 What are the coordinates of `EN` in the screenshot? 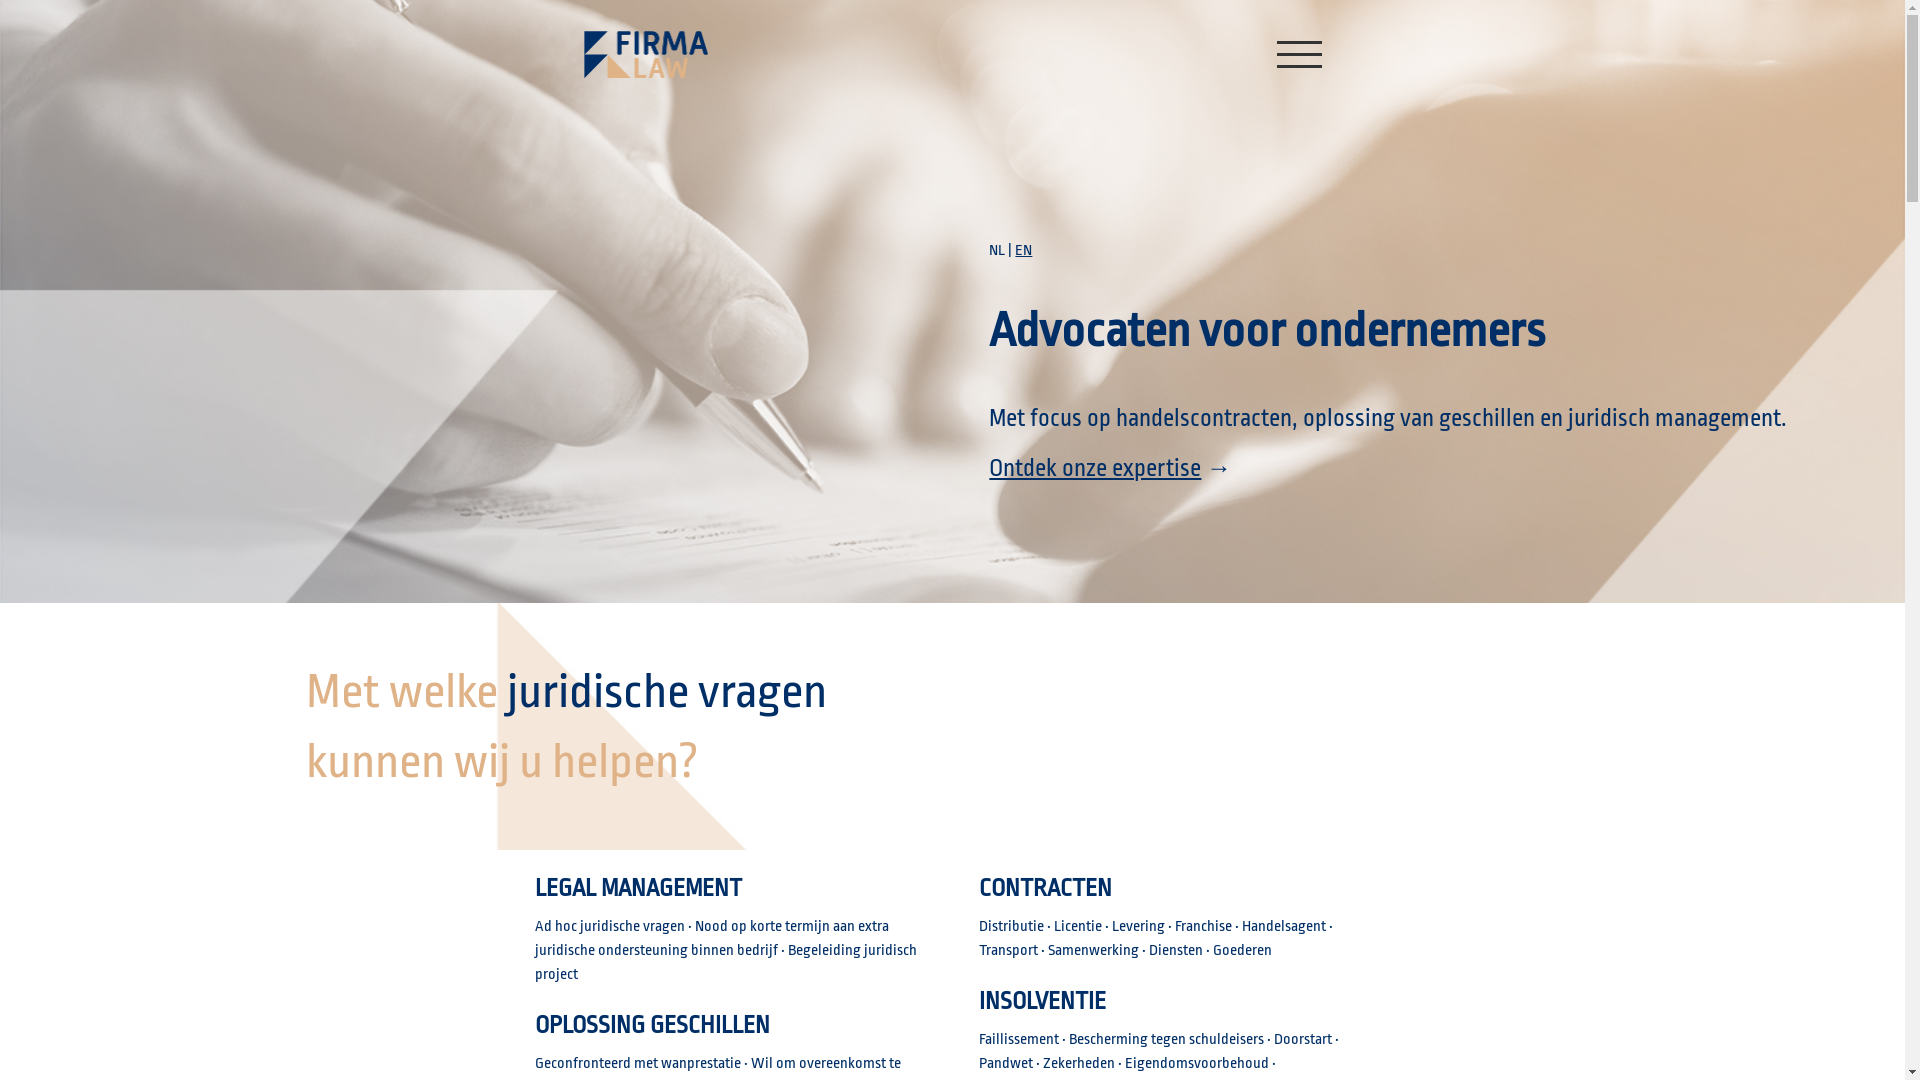 It's located at (1024, 250).